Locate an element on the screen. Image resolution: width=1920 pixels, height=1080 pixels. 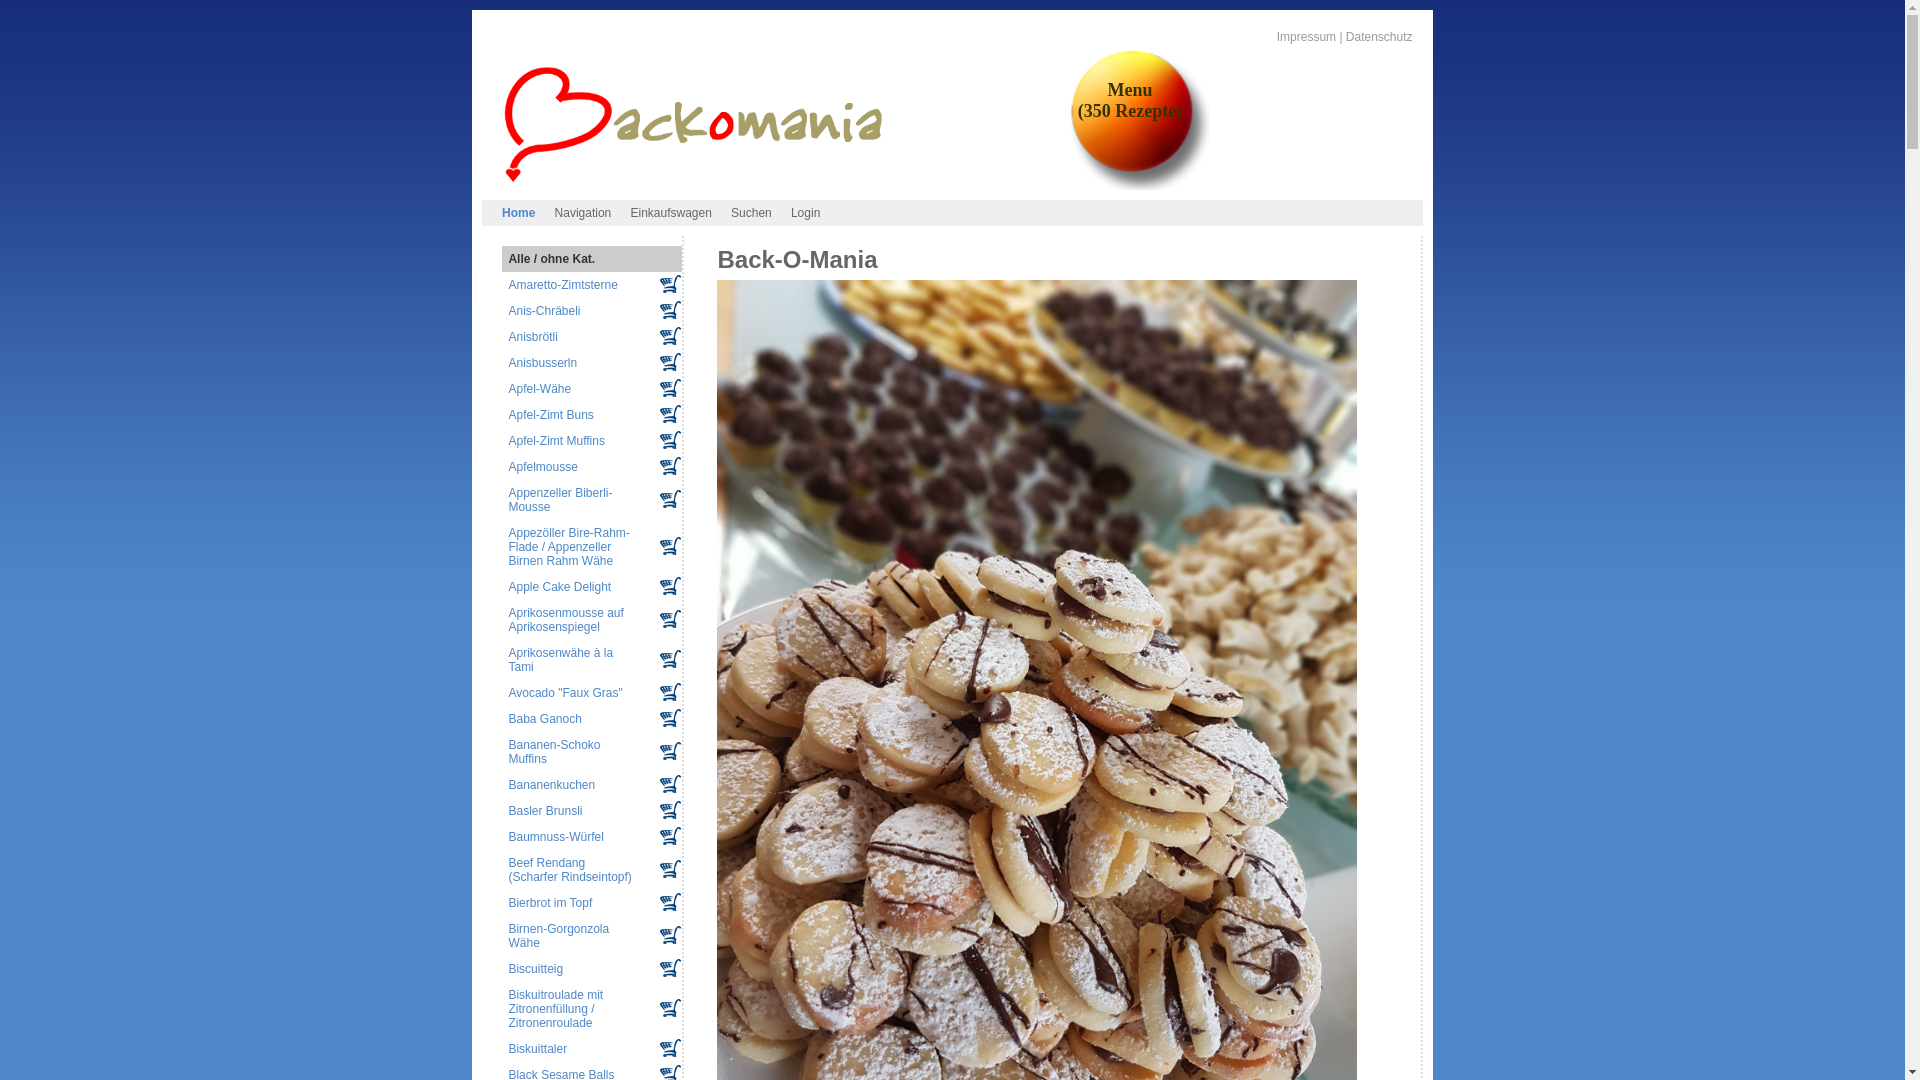
Apfel-Zimt Buns is located at coordinates (550, 415).